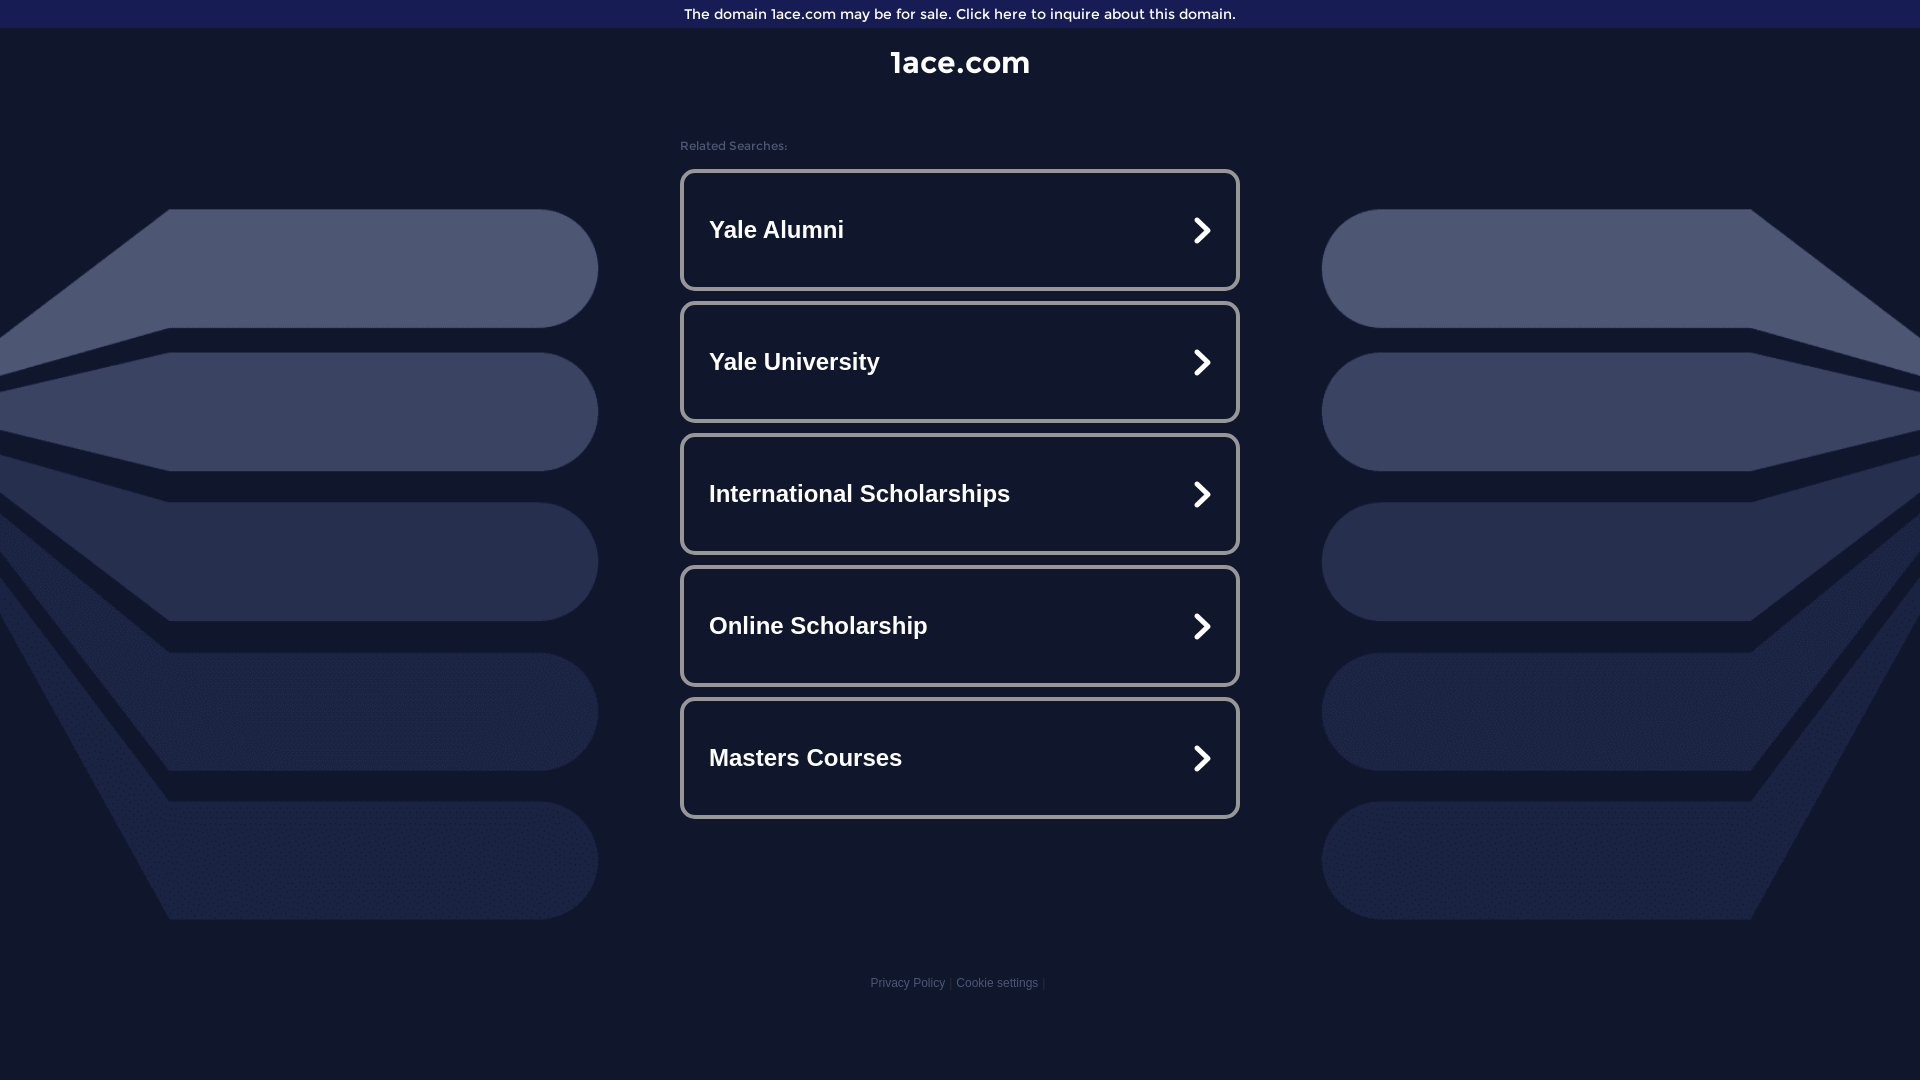 This screenshot has width=1920, height=1080. What do you see at coordinates (960, 230) in the screenshot?
I see `Yale Alumni` at bounding box center [960, 230].